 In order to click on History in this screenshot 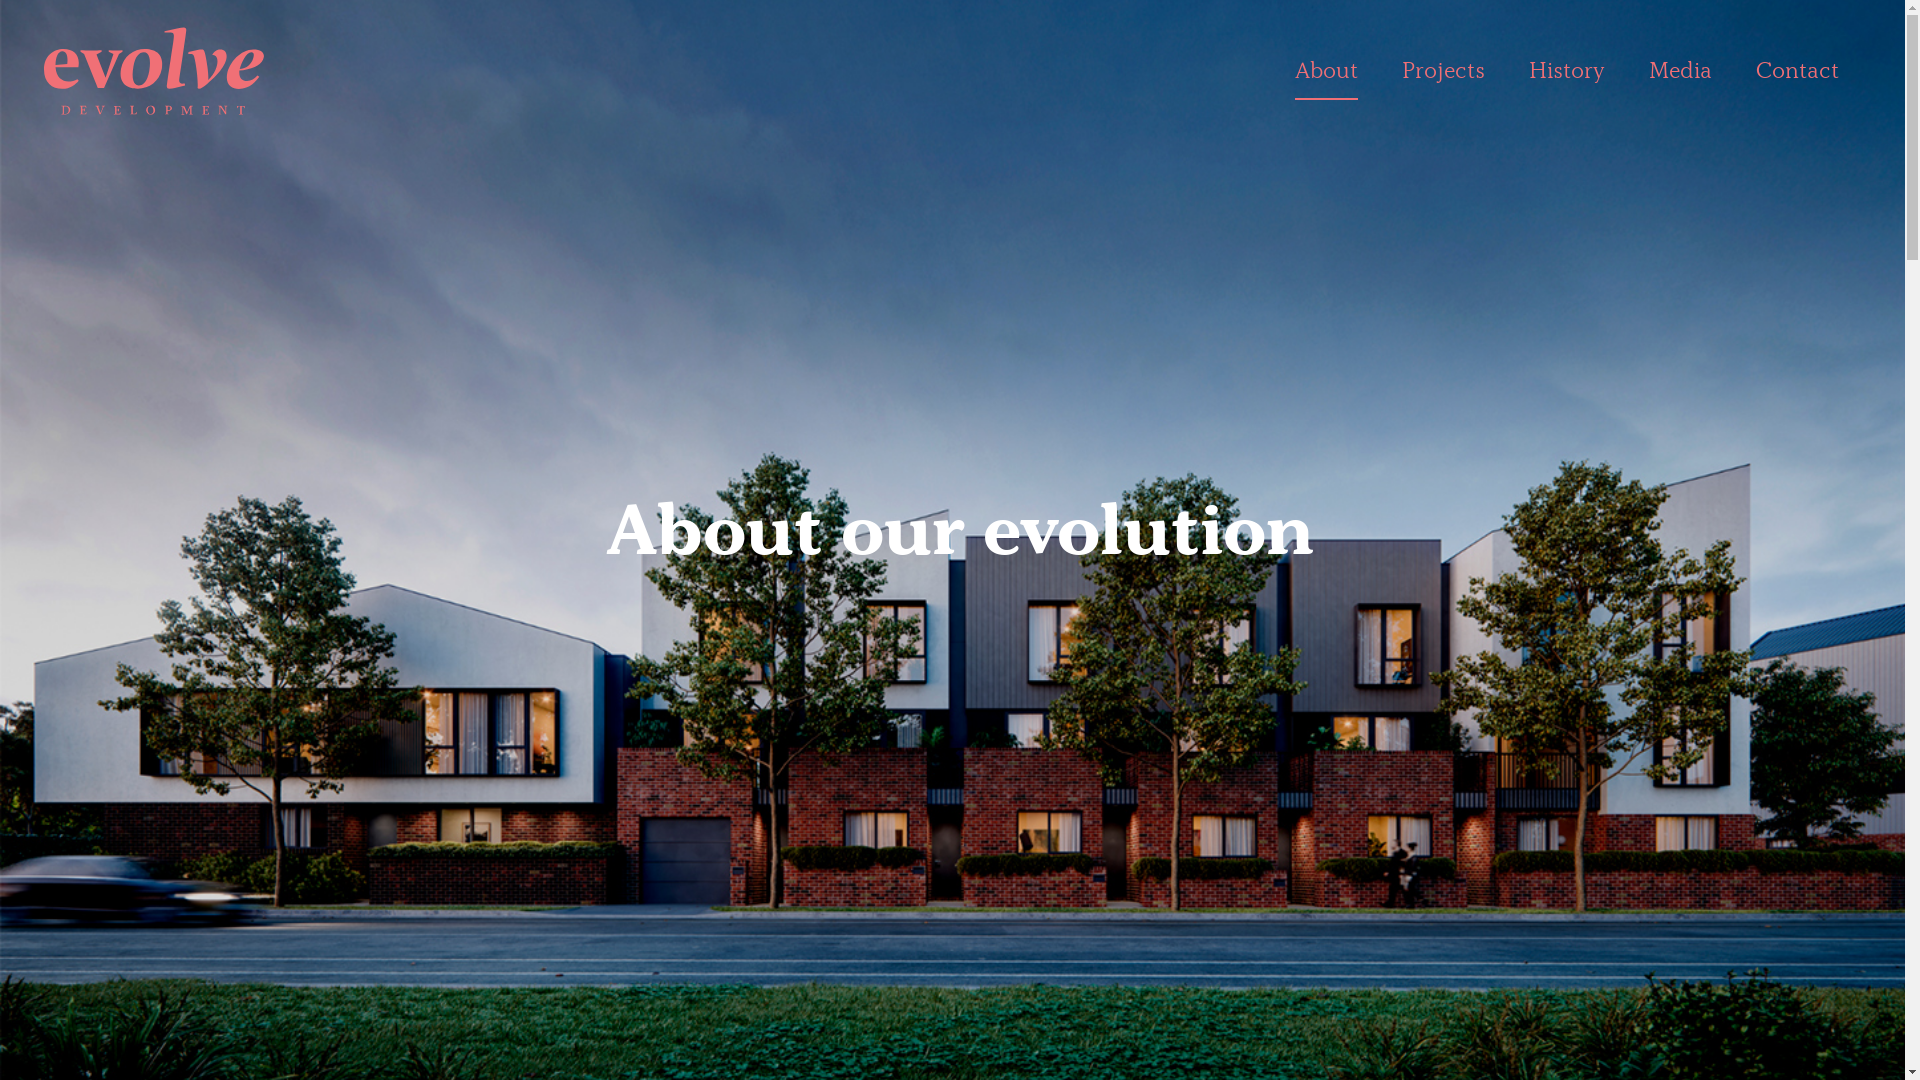, I will do `click(1567, 71)`.